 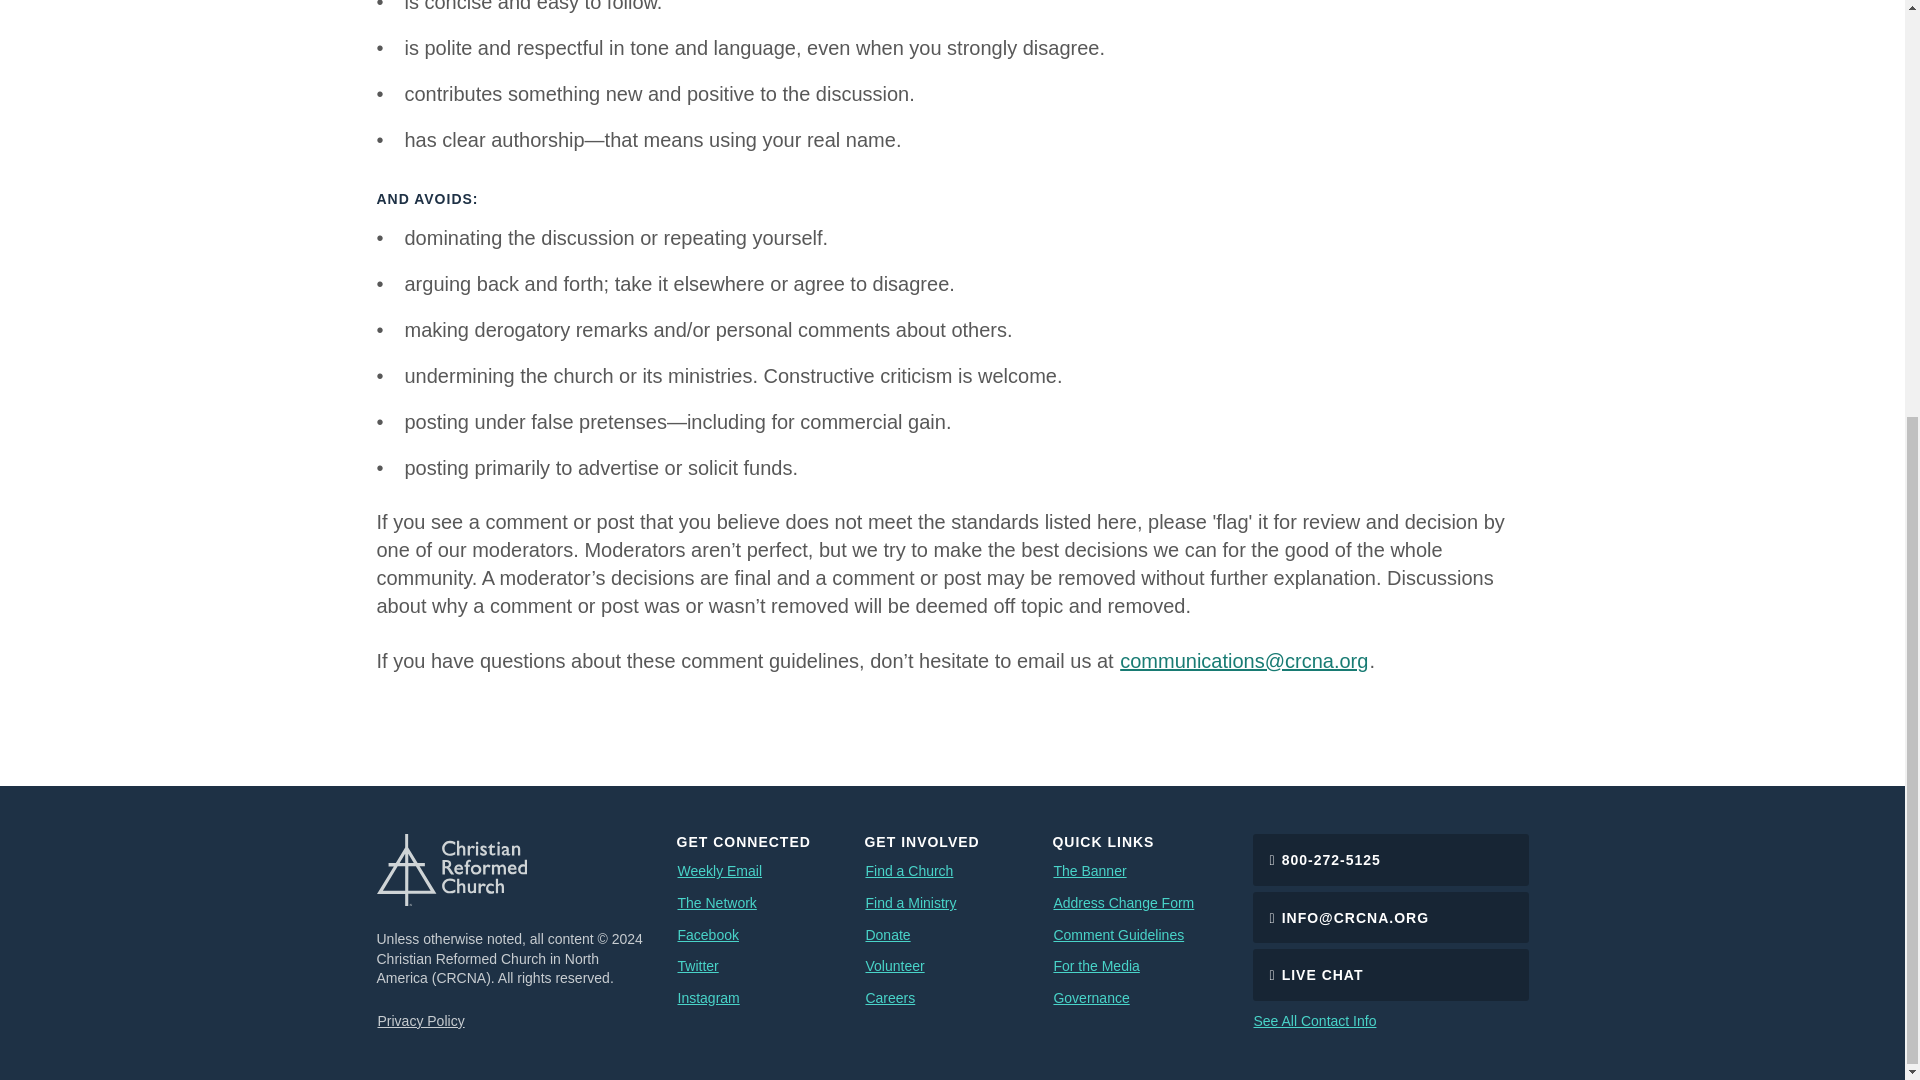 What do you see at coordinates (1096, 966) in the screenshot?
I see `For the Media` at bounding box center [1096, 966].